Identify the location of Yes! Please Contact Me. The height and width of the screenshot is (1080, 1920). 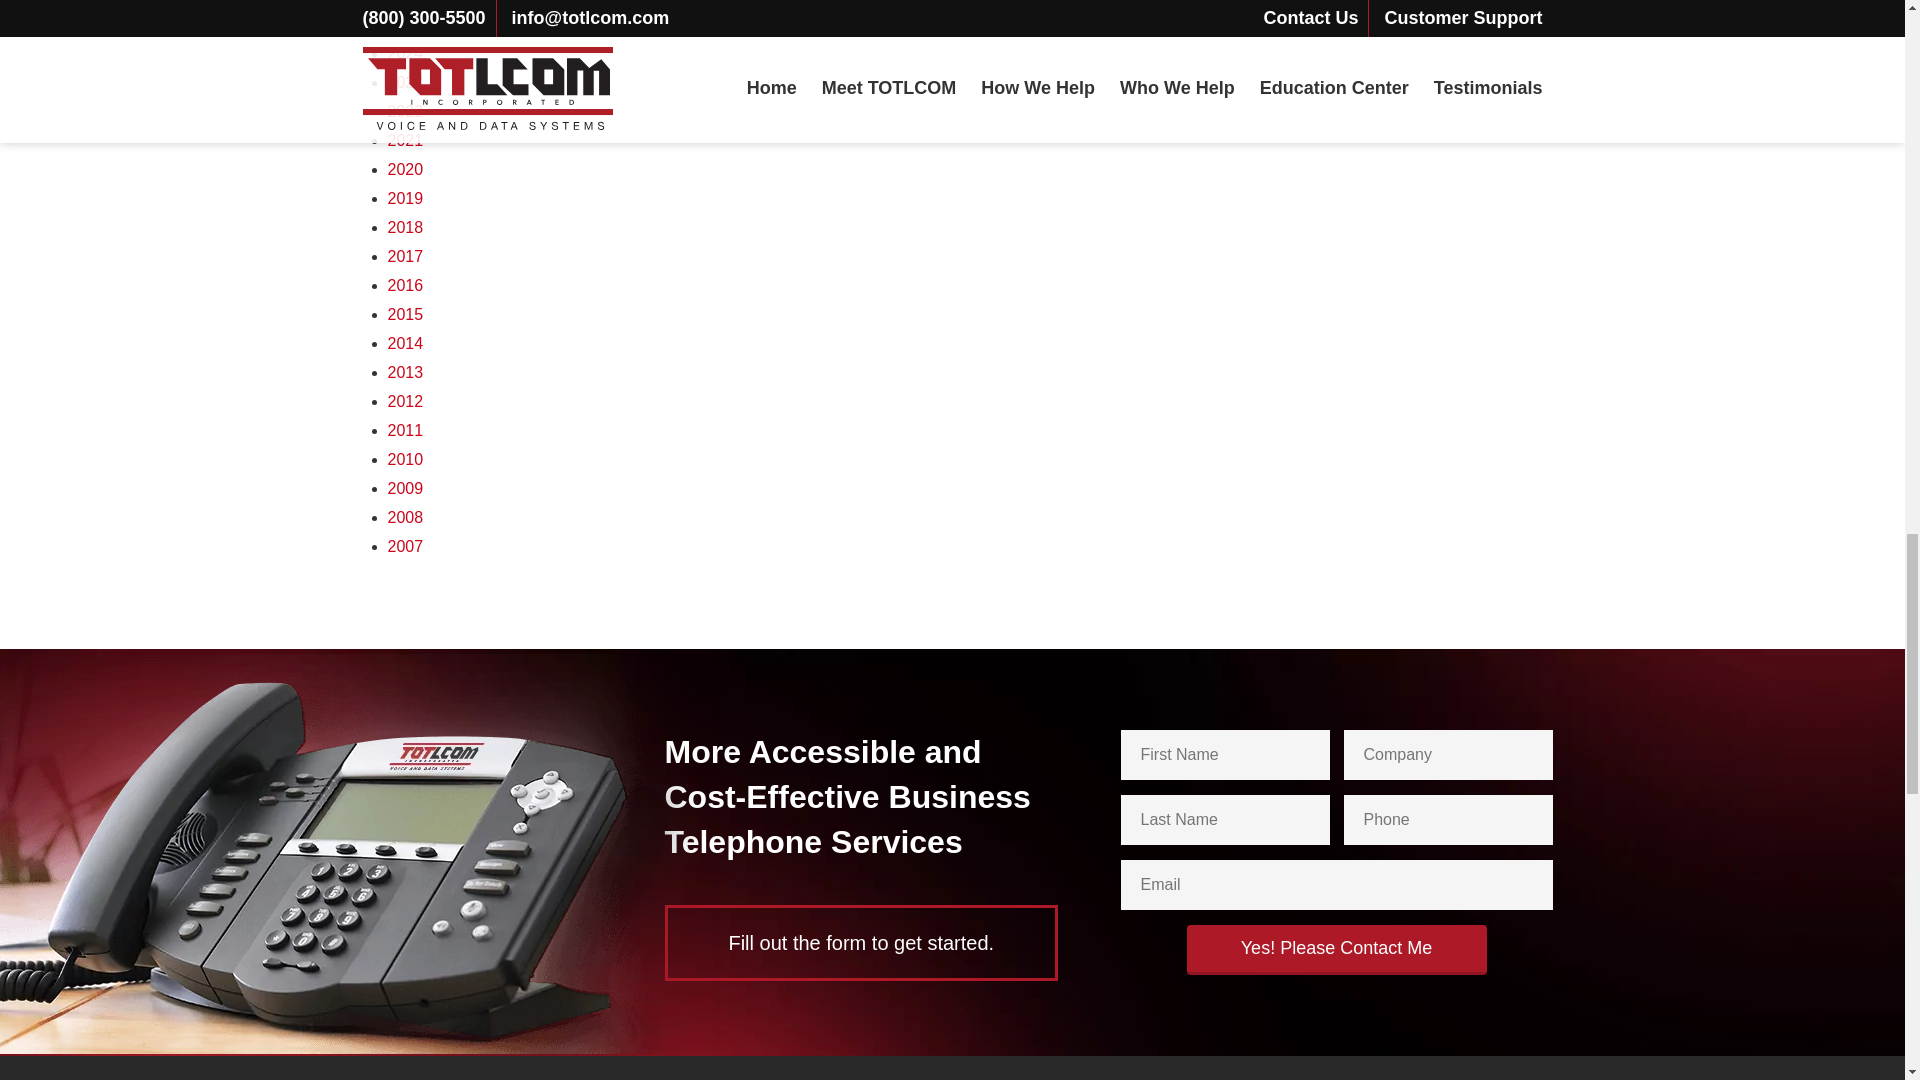
(1336, 950).